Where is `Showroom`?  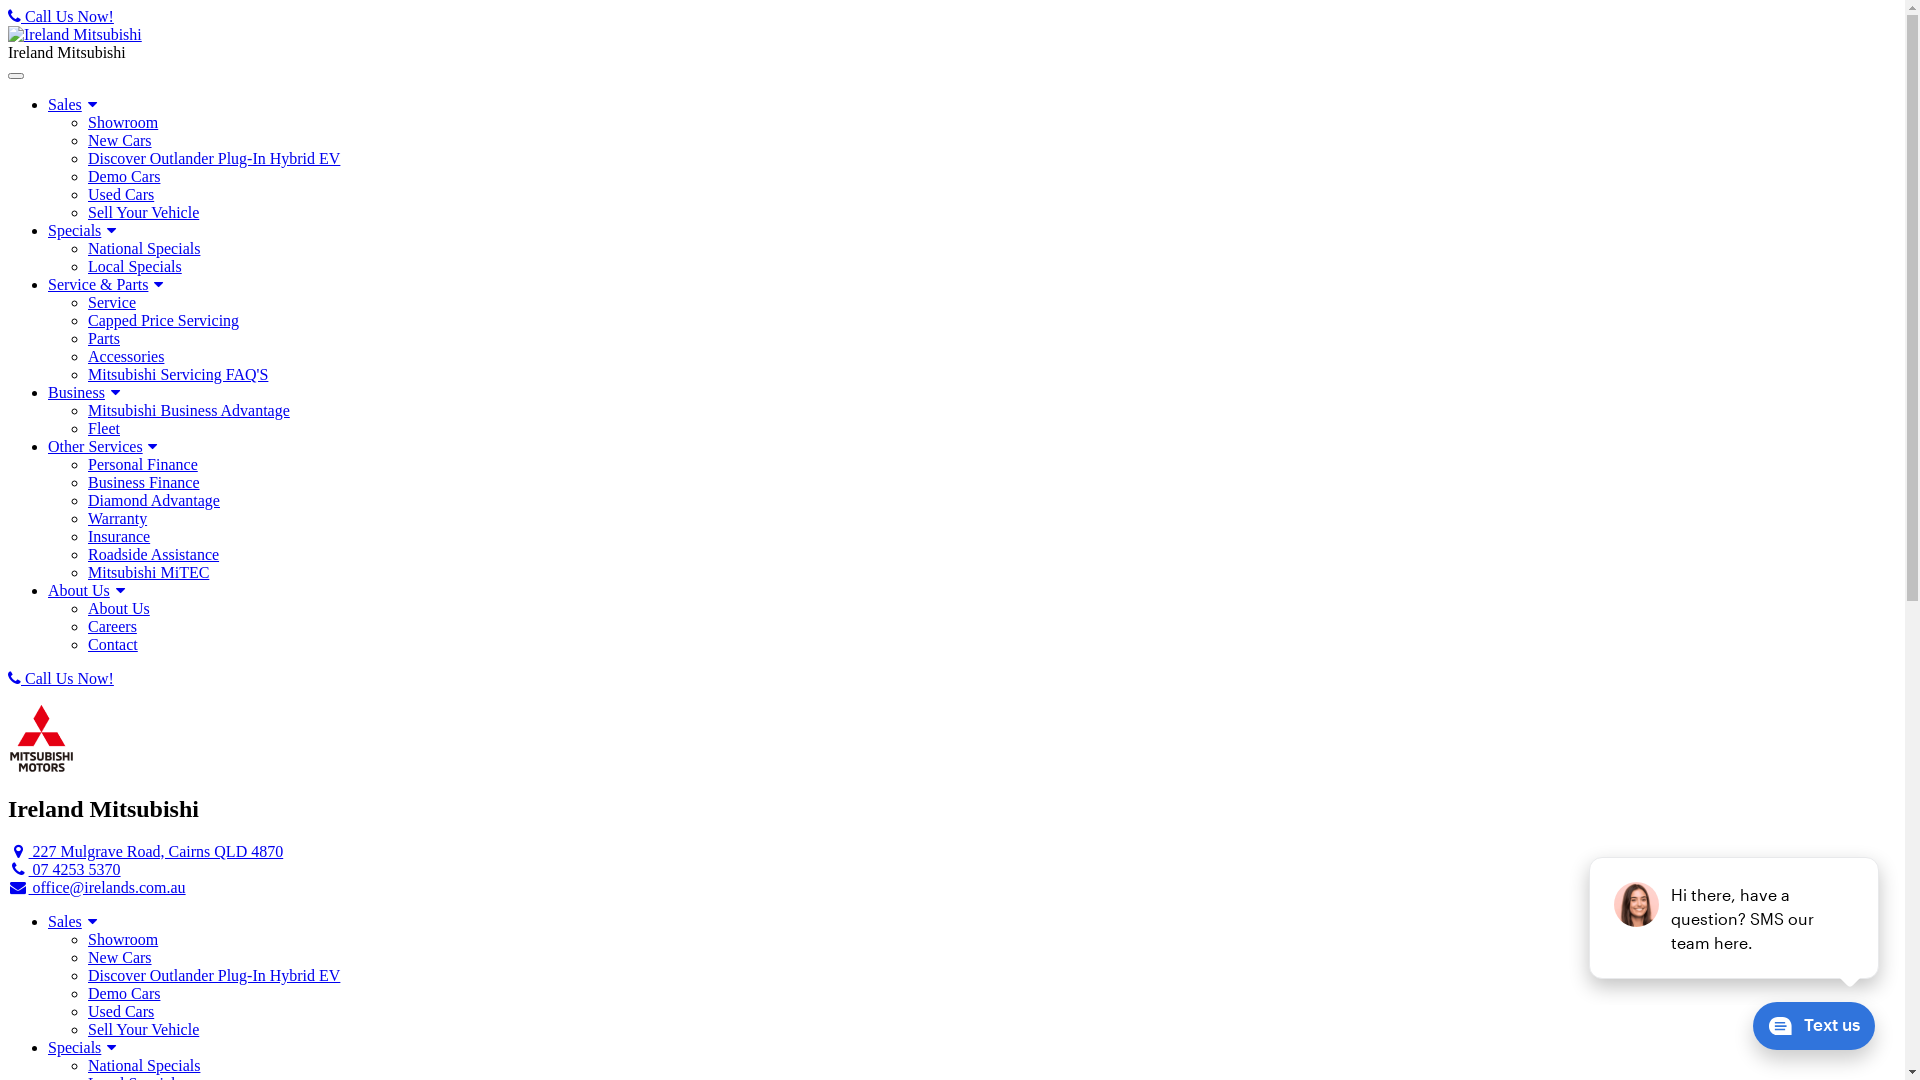 Showroom is located at coordinates (992, 940).